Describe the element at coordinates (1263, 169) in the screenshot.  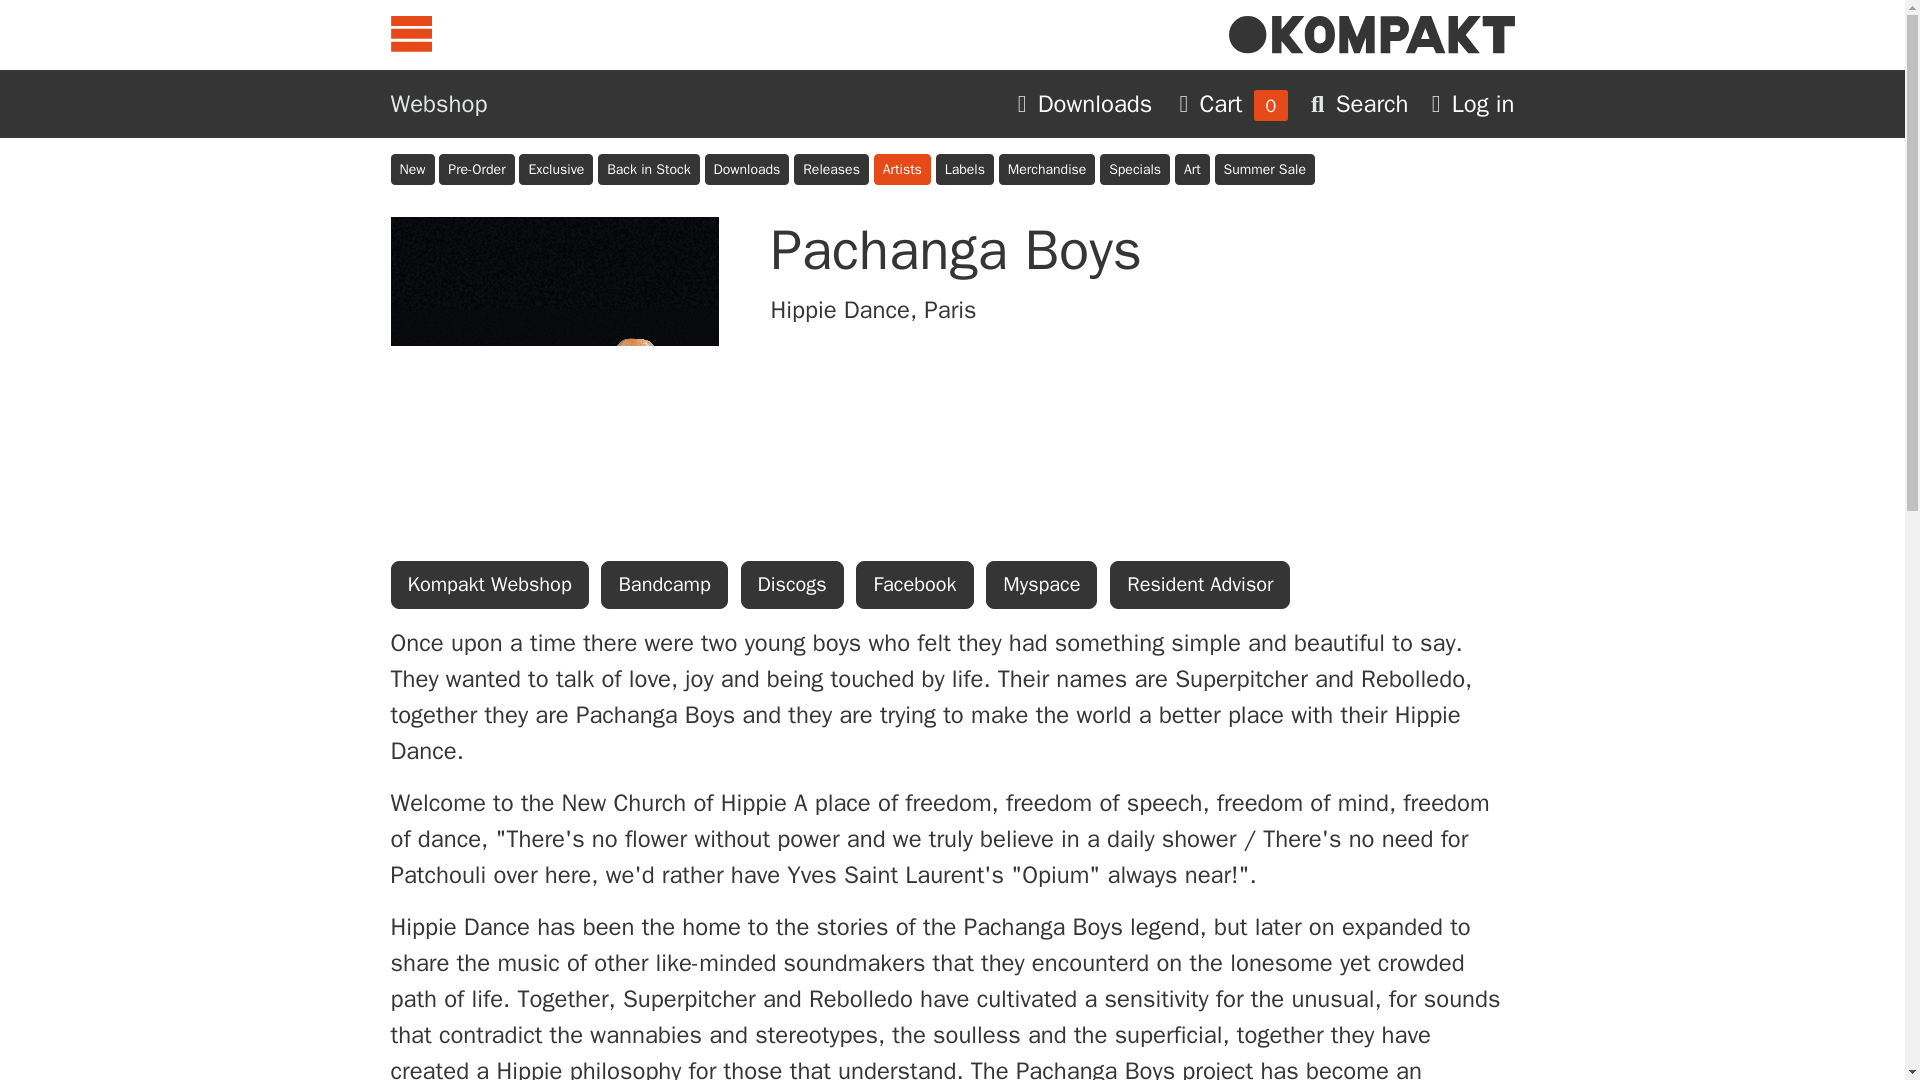
I see `Summer Sale` at that location.